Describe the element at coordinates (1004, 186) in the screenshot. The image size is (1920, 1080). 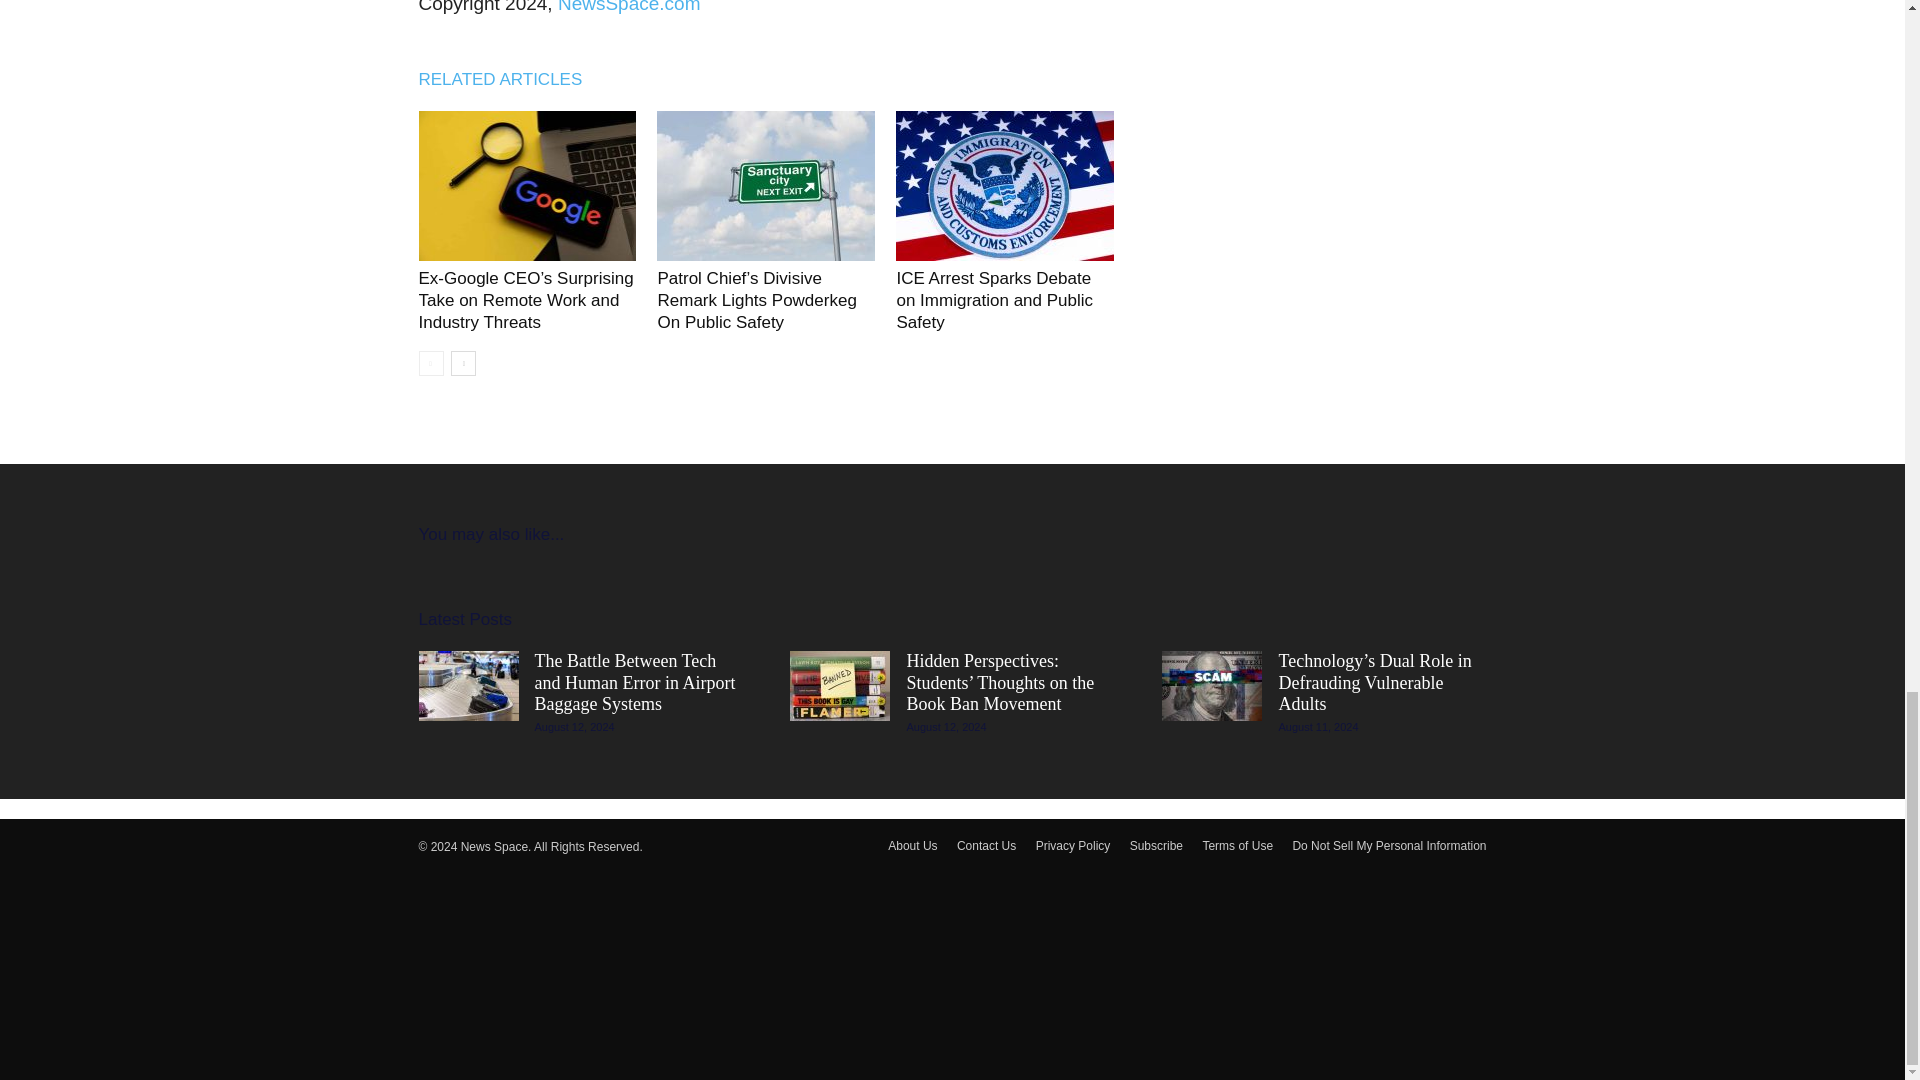
I see `ICE Arrest Sparks Debate on Immigration and Public Safety` at that location.